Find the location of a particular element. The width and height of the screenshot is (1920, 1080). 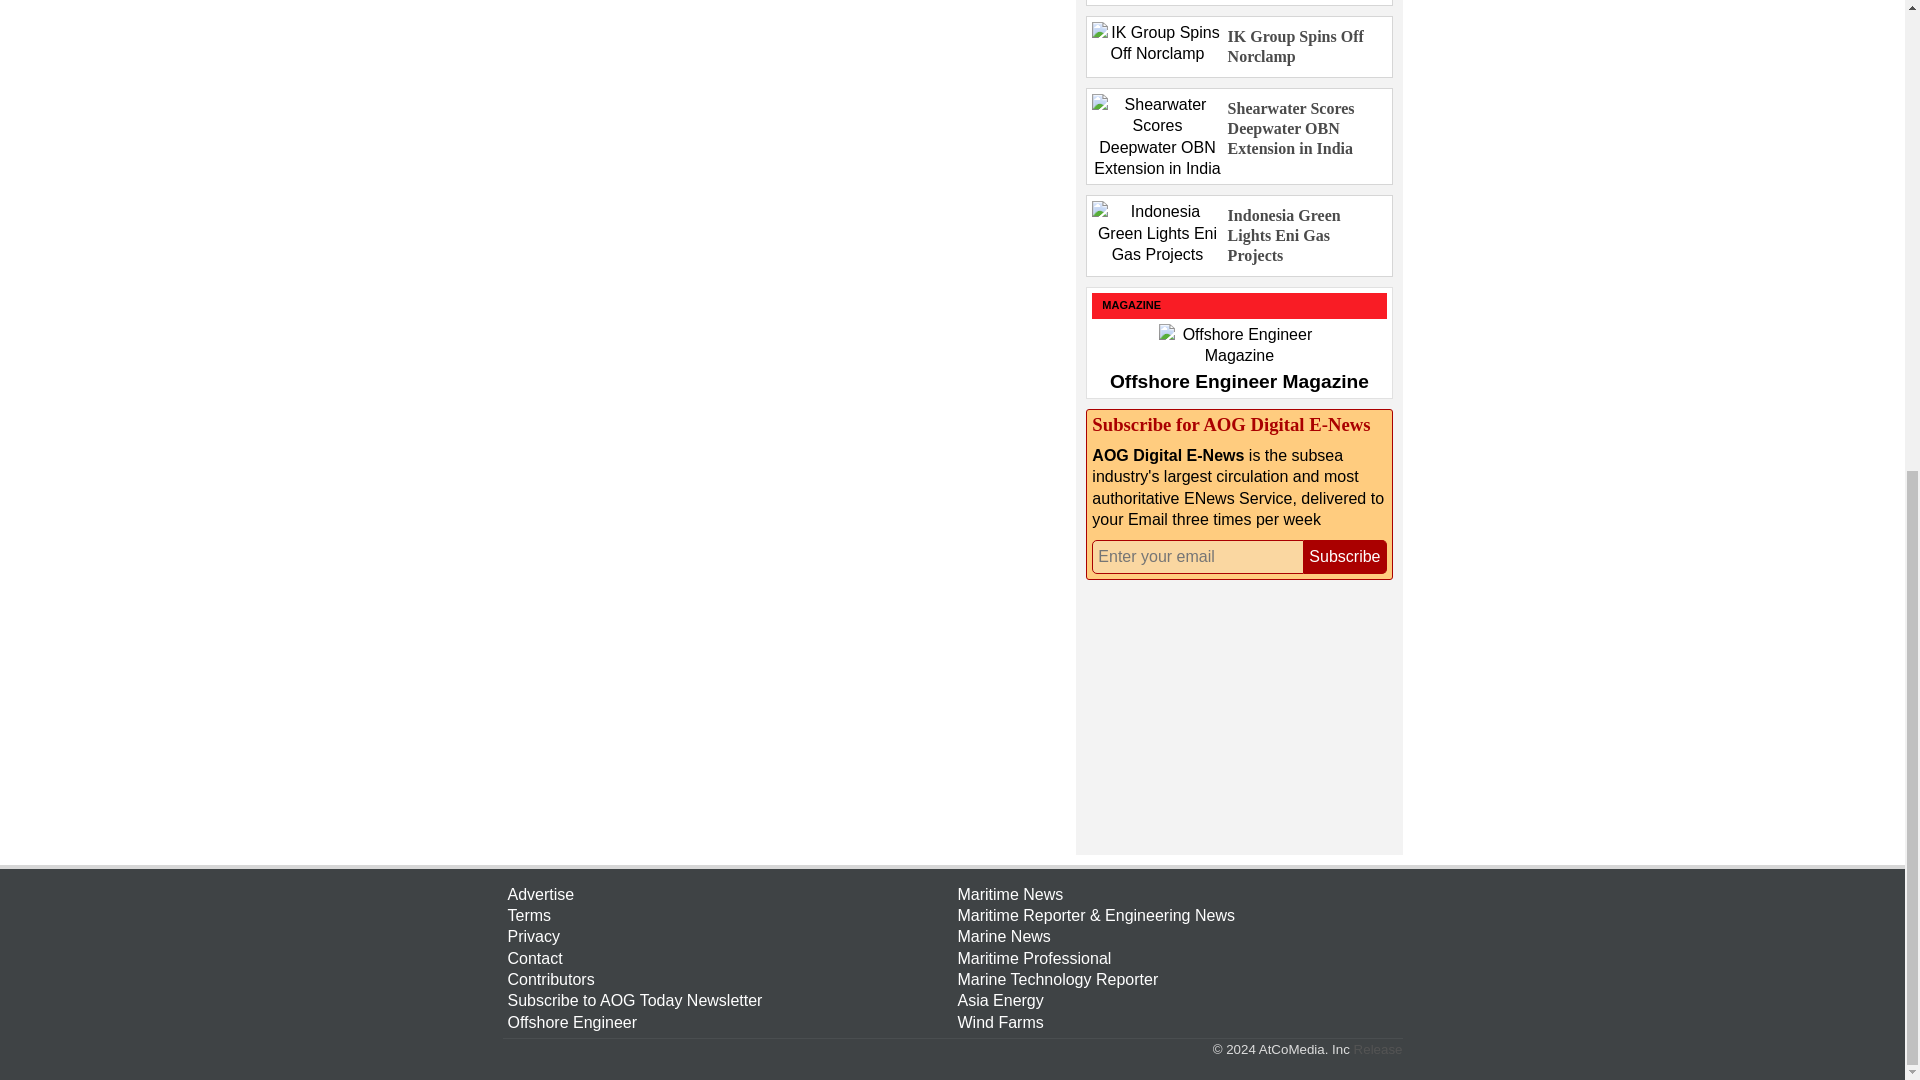

Asian Oil and Gas Contributors is located at coordinates (728, 979).